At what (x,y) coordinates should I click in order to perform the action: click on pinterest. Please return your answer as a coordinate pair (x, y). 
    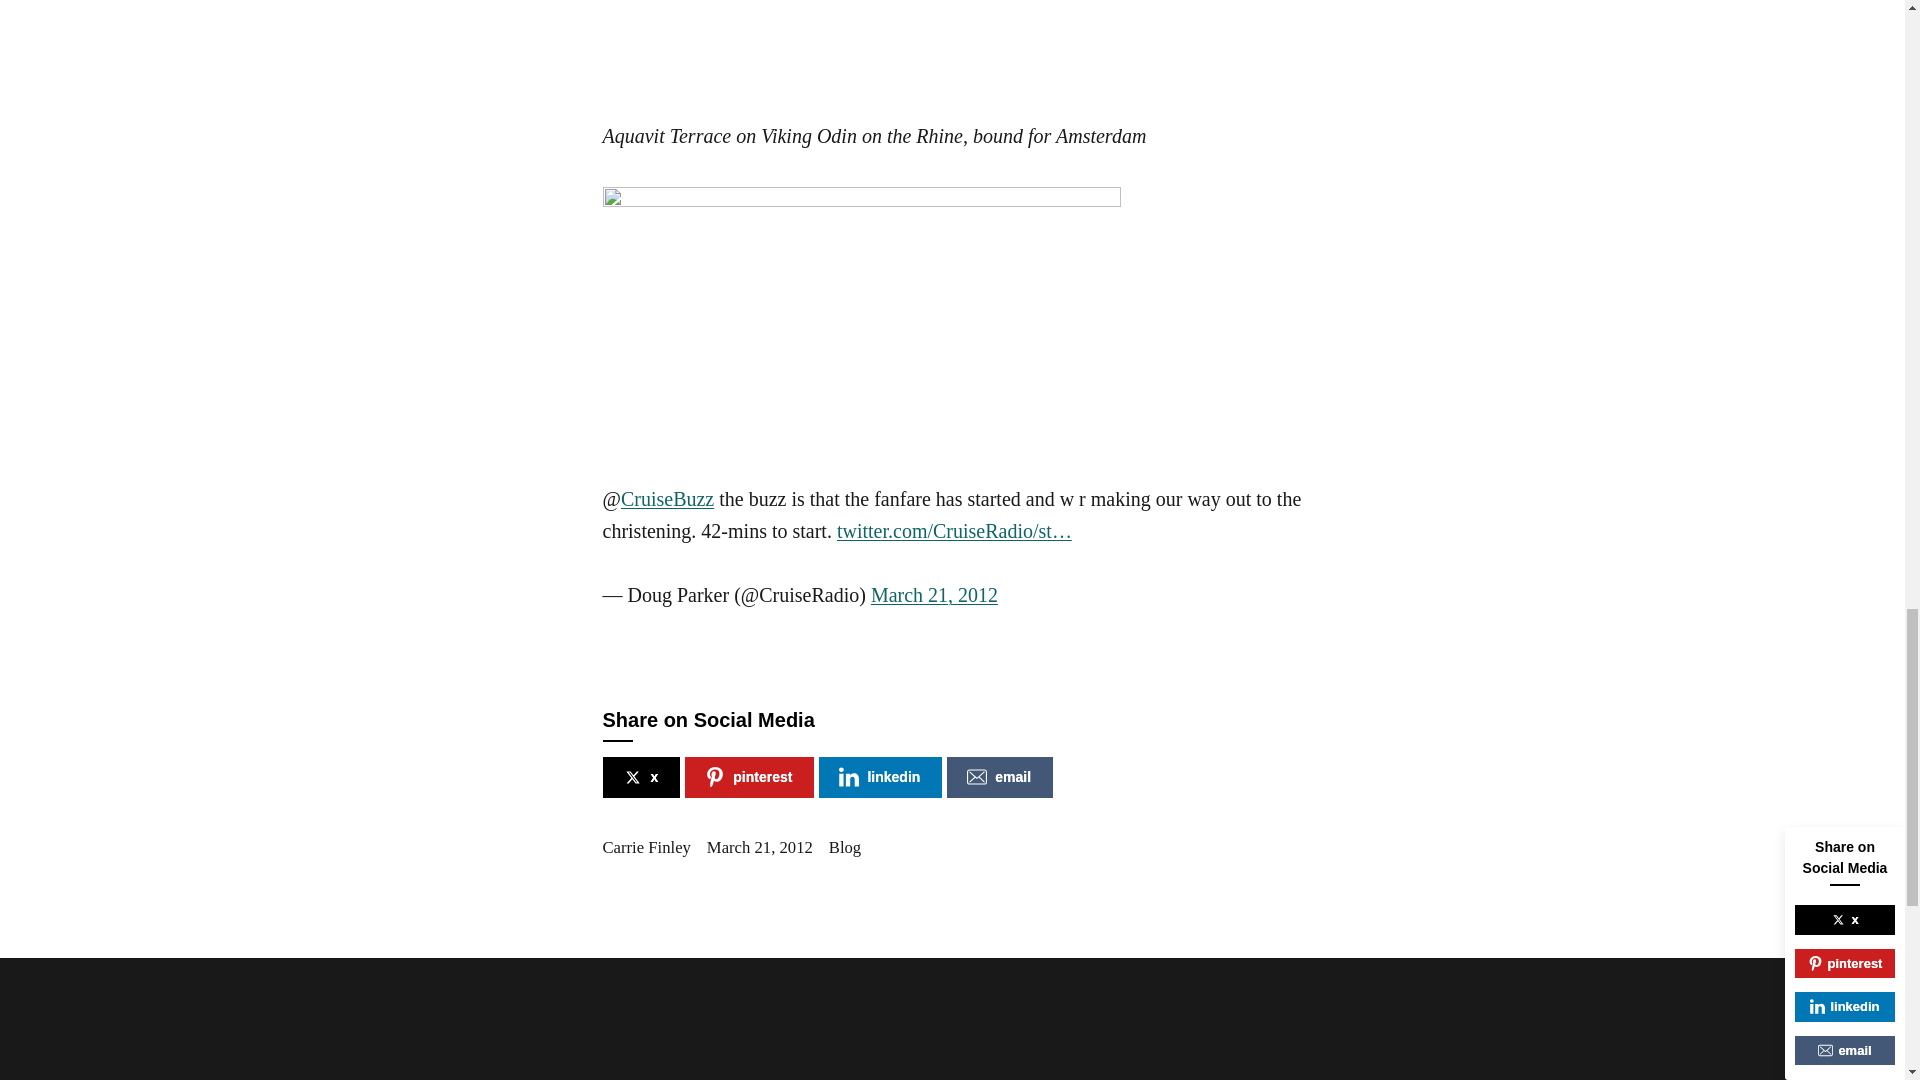
    Looking at the image, I should click on (750, 778).